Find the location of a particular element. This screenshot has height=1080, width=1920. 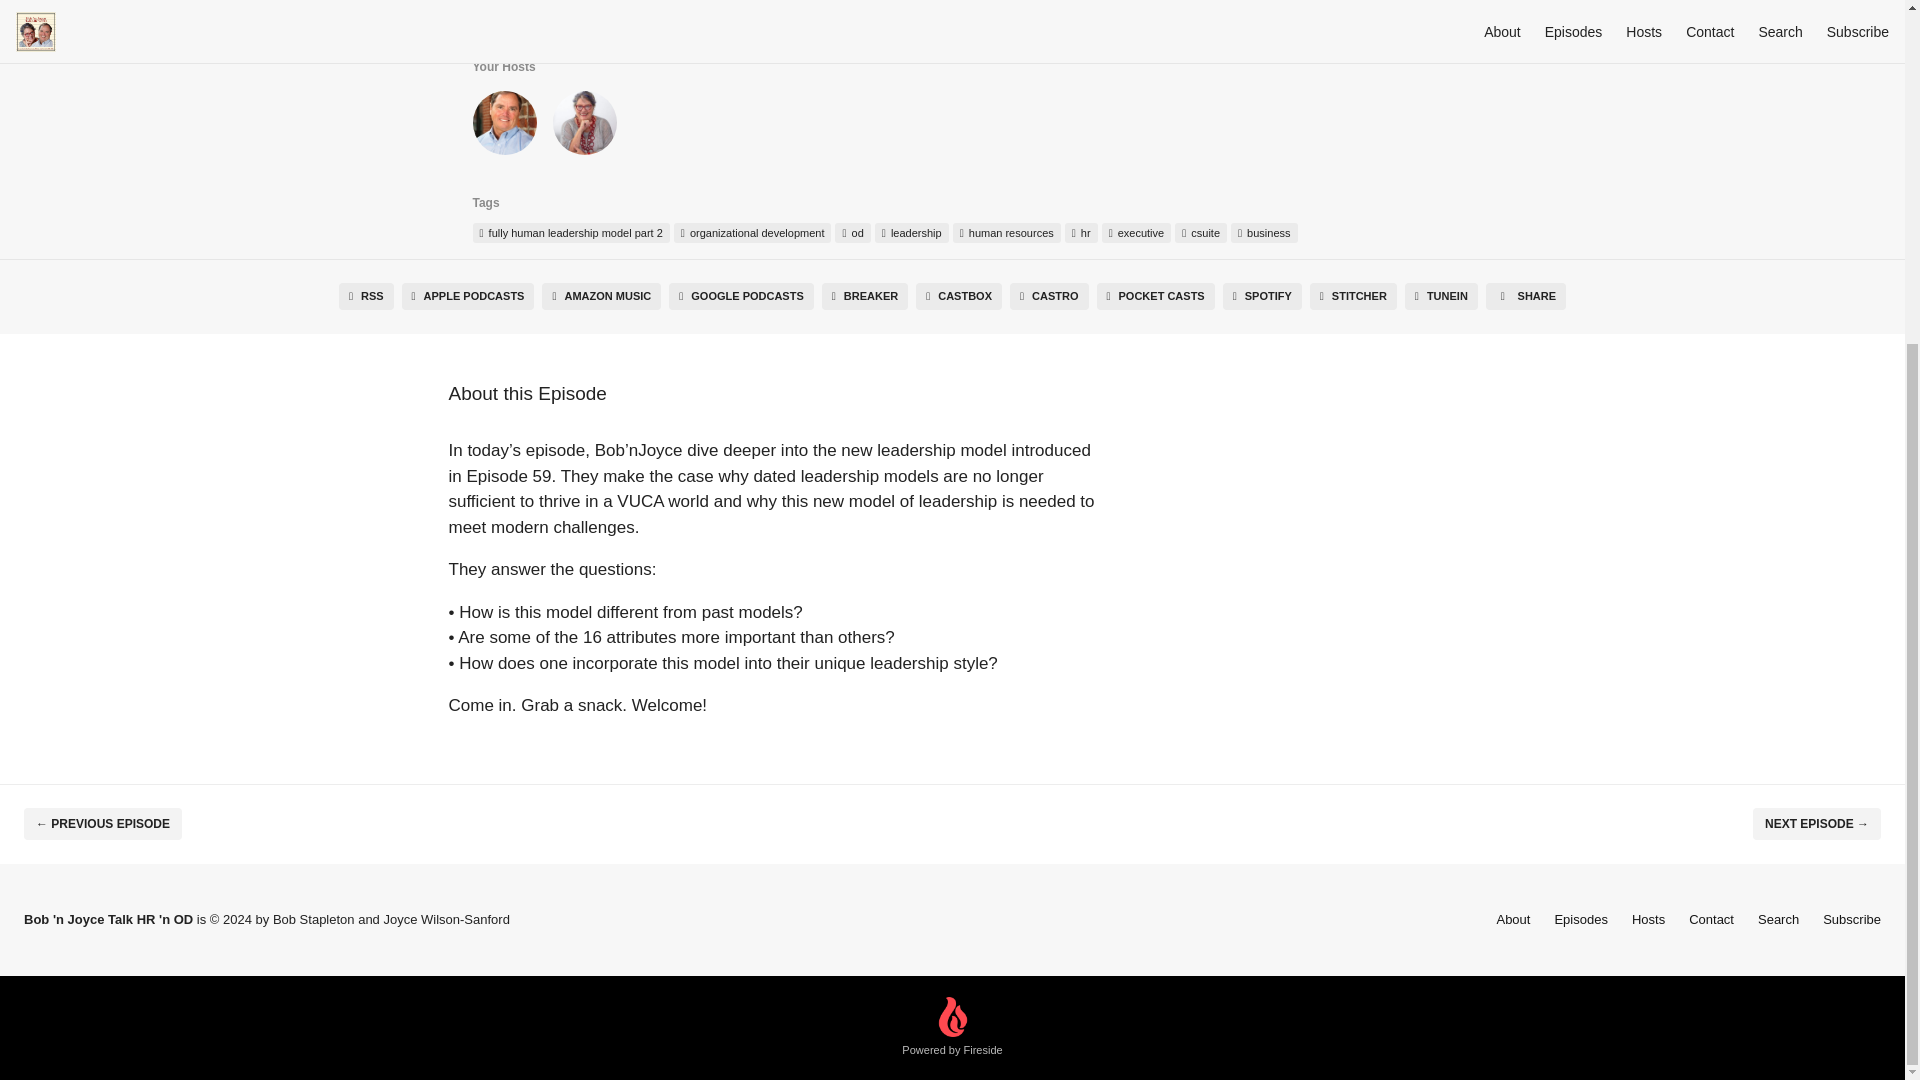

fully human leadership model part 2 is located at coordinates (570, 232).